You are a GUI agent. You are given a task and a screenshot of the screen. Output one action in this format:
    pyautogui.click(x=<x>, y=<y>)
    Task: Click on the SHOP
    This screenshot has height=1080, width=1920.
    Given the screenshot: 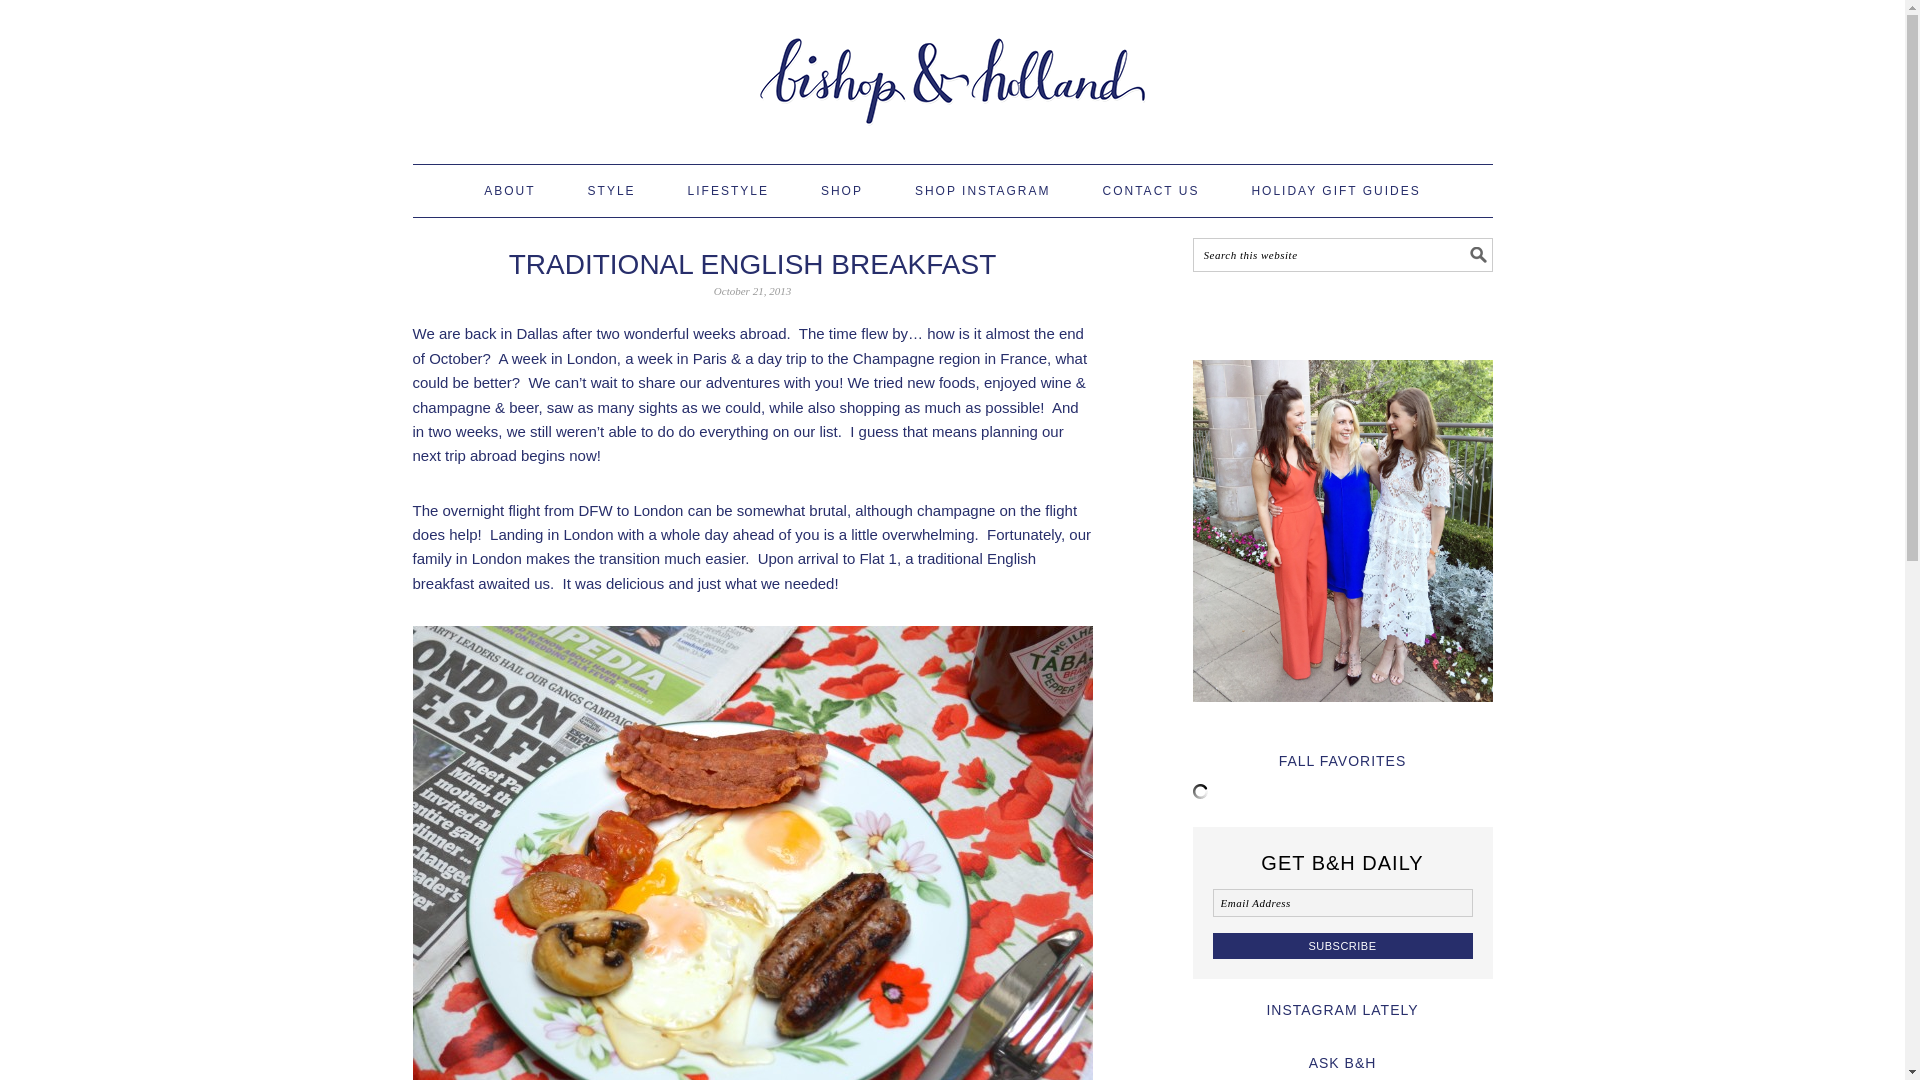 What is the action you would take?
    pyautogui.click(x=842, y=191)
    